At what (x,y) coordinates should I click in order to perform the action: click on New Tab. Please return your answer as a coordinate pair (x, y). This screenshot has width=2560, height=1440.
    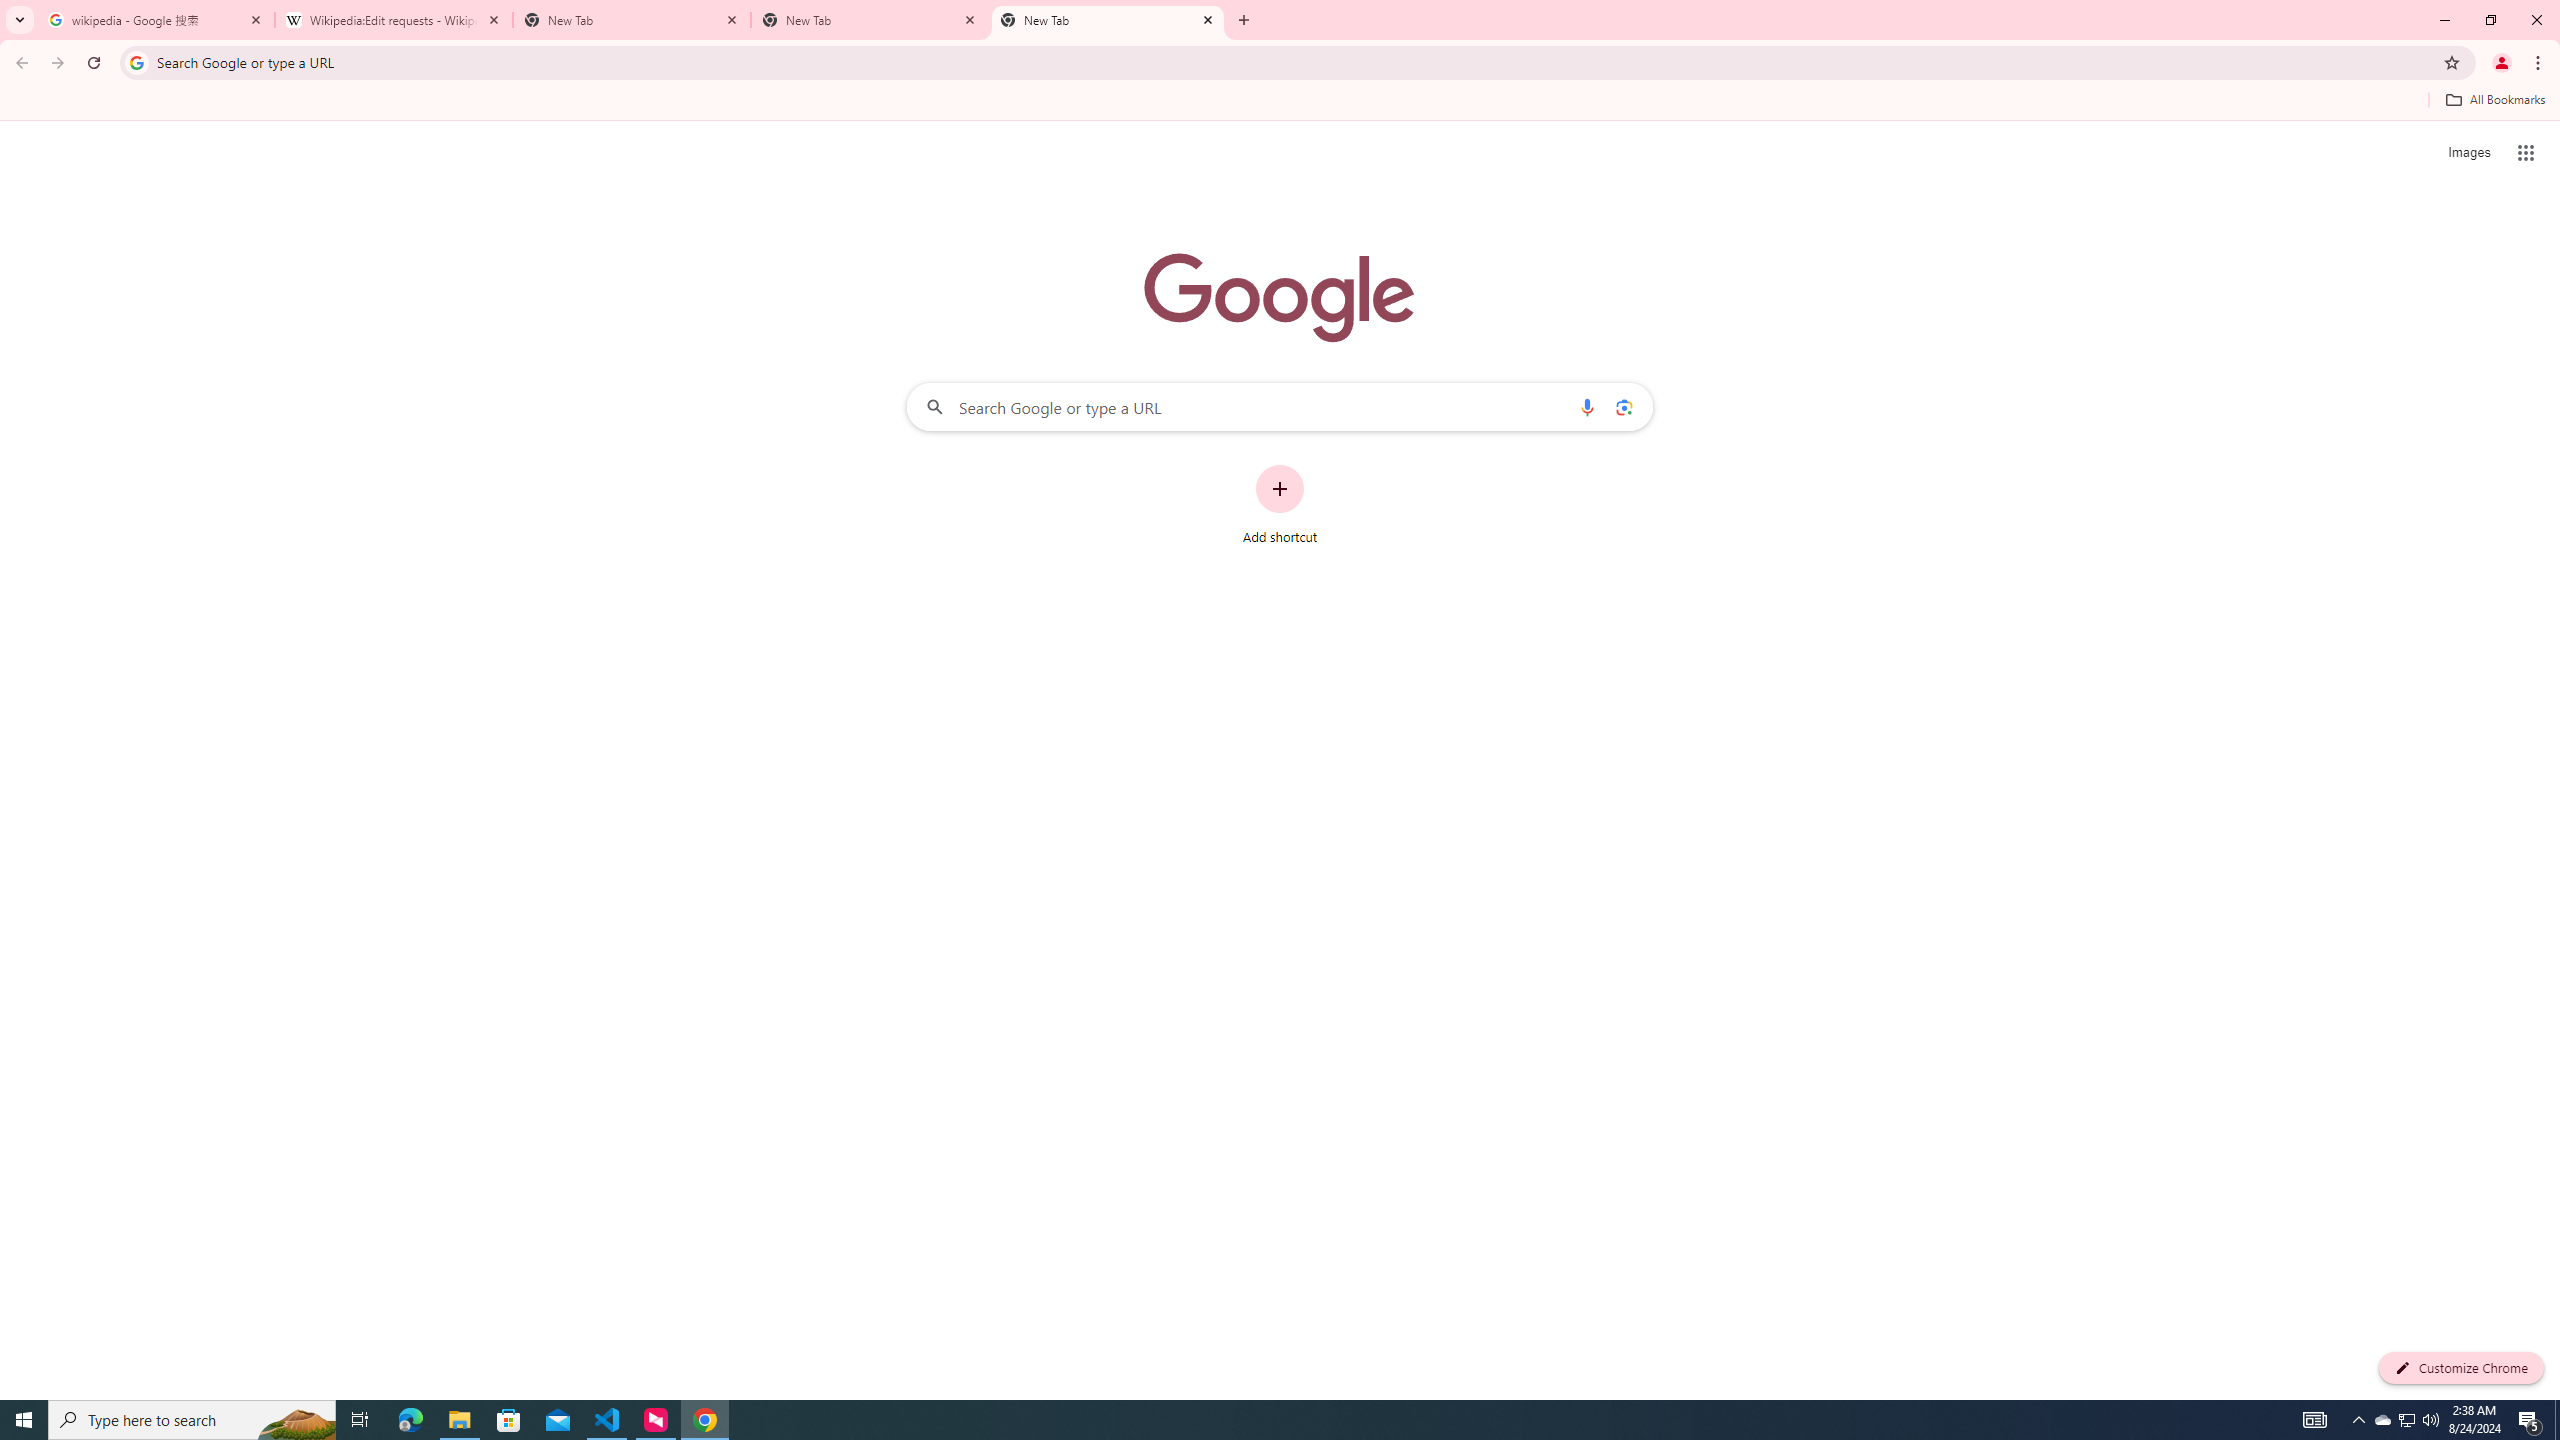
    Looking at the image, I should click on (632, 20).